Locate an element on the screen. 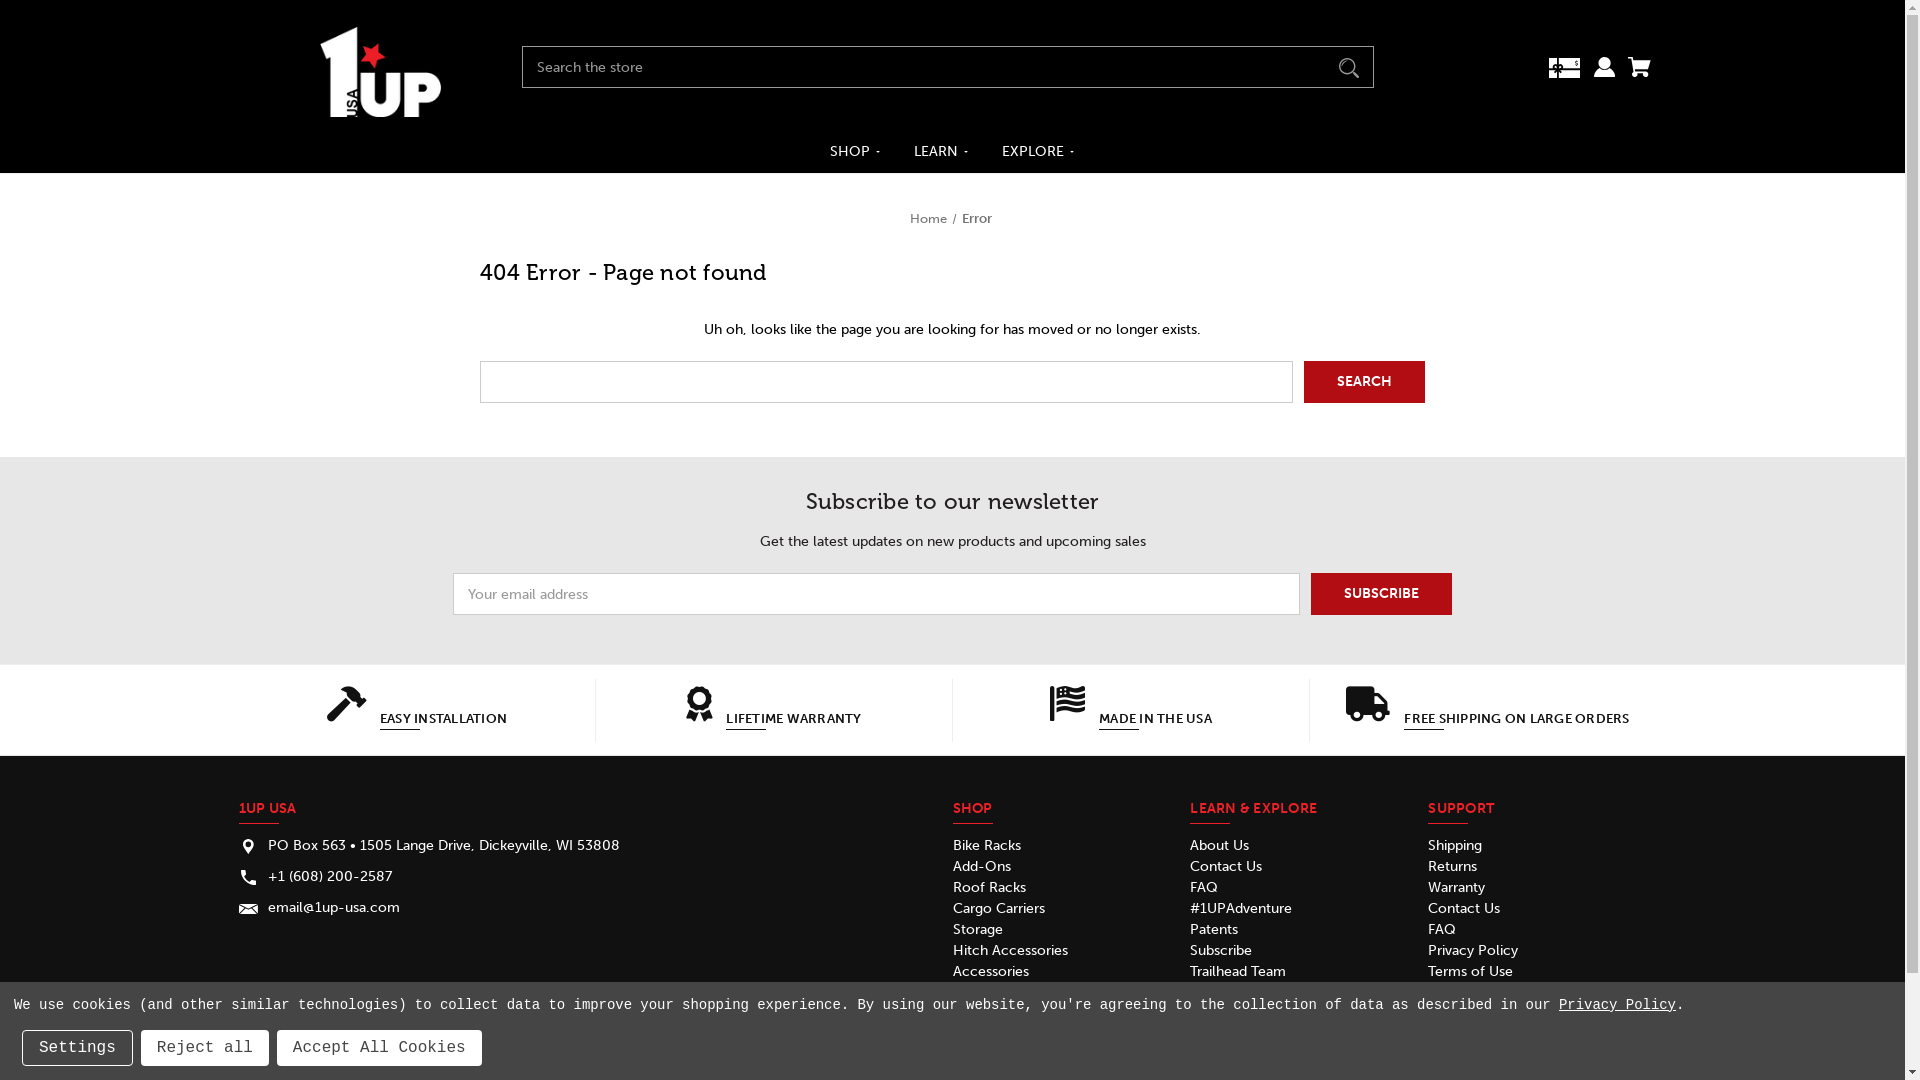 The image size is (1920, 1080). Patents is located at coordinates (1214, 930).